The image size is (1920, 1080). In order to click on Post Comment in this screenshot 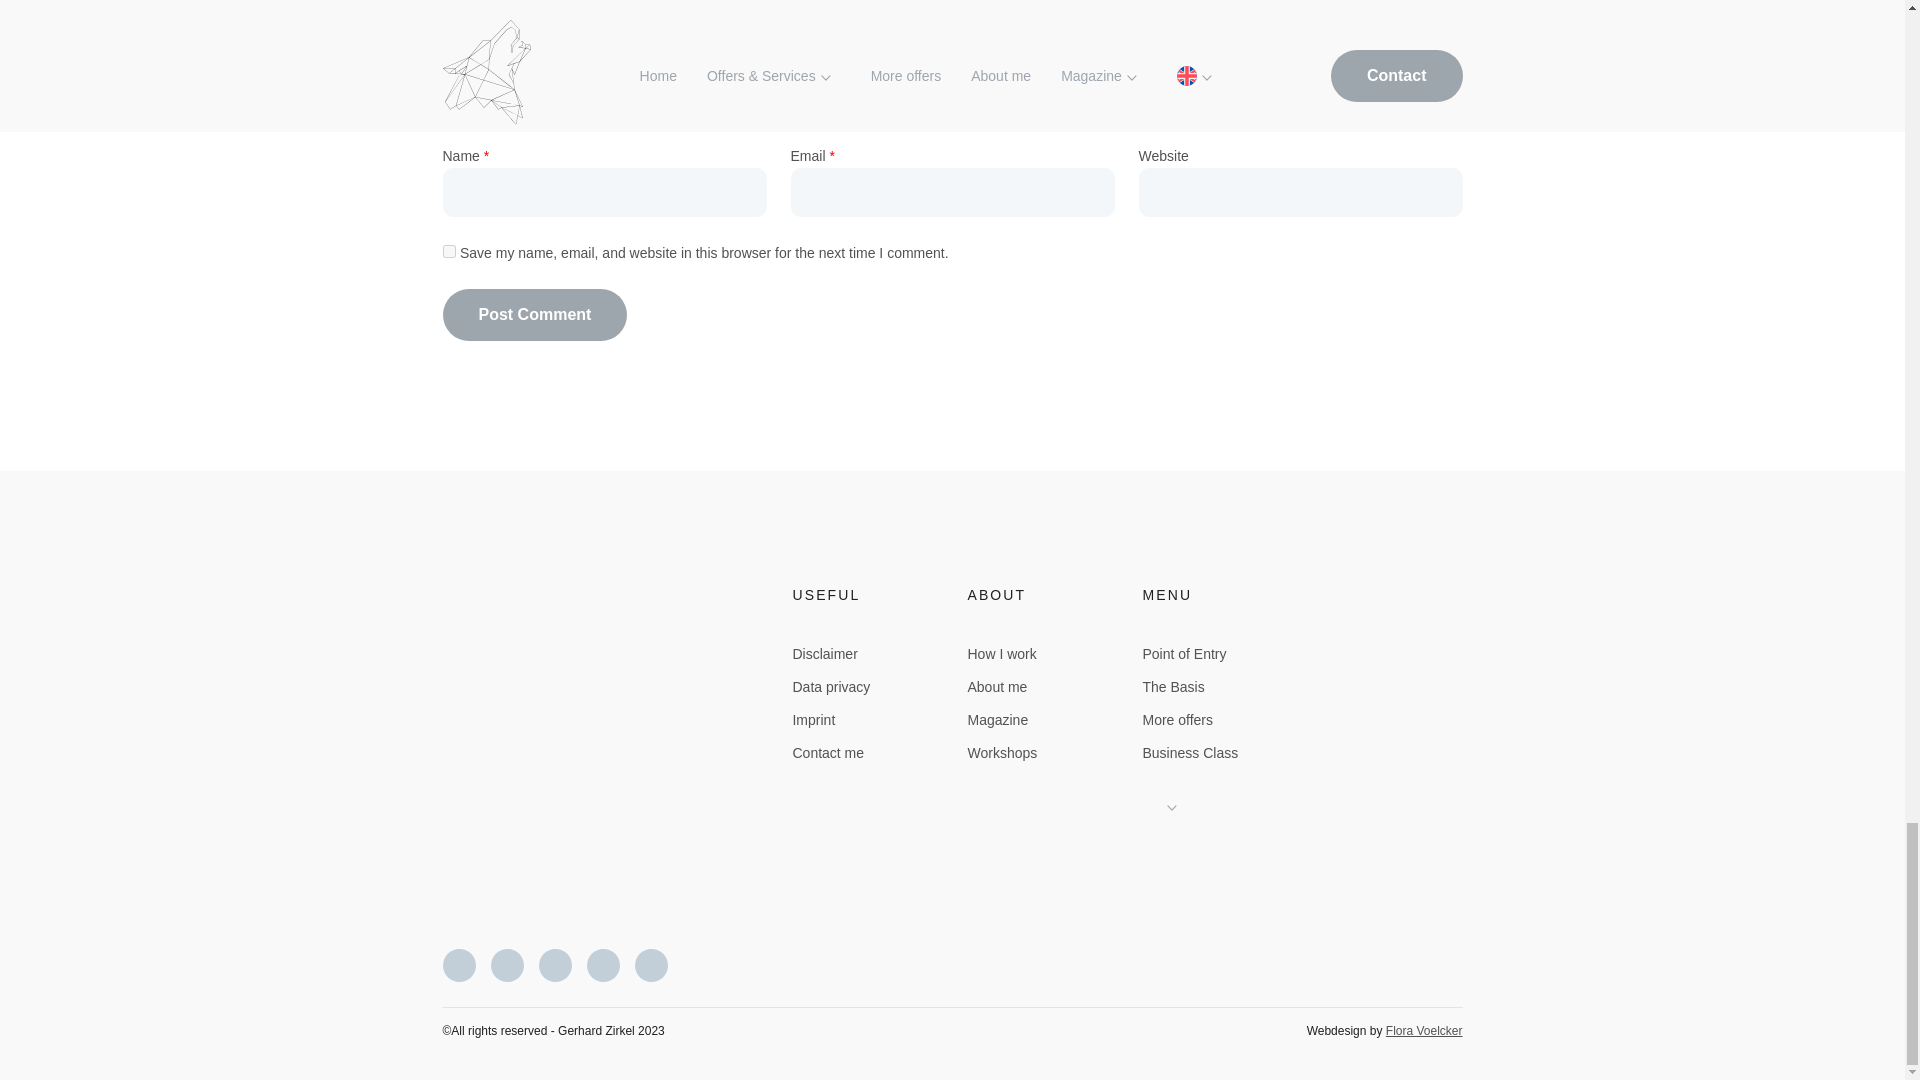, I will do `click(534, 315)`.